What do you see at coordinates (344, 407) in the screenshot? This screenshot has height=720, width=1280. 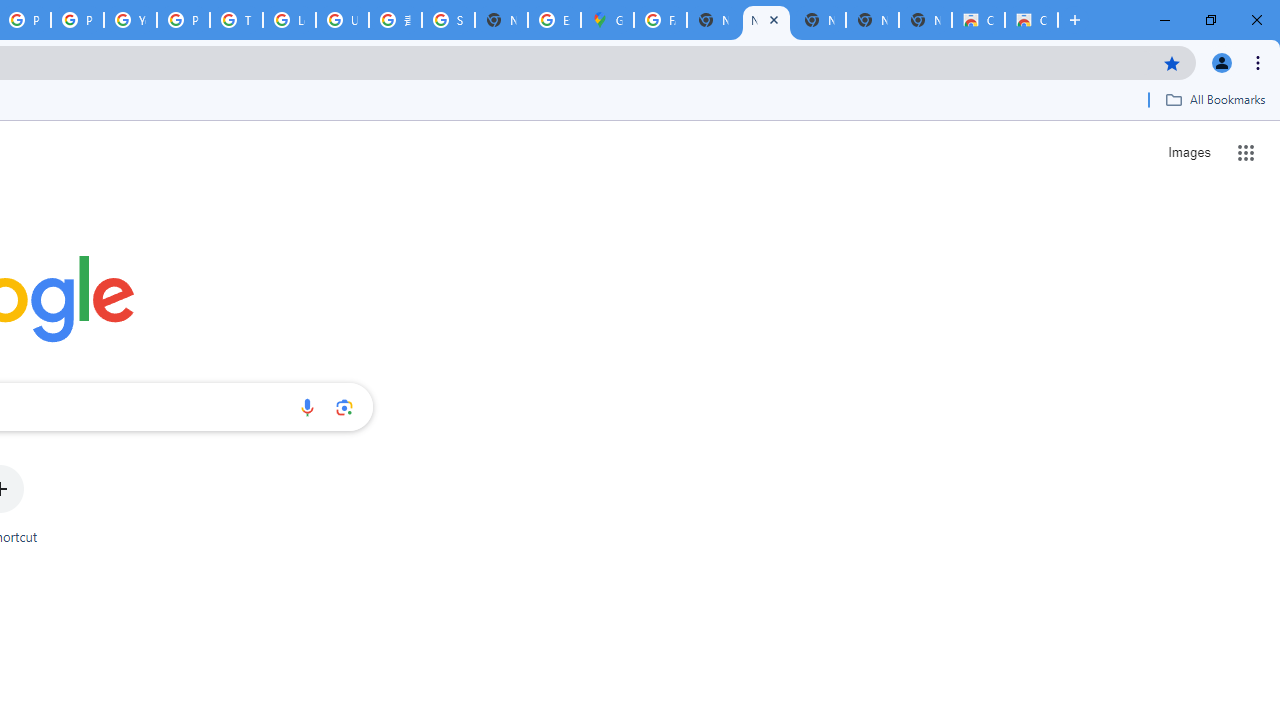 I see `Search by image` at bounding box center [344, 407].